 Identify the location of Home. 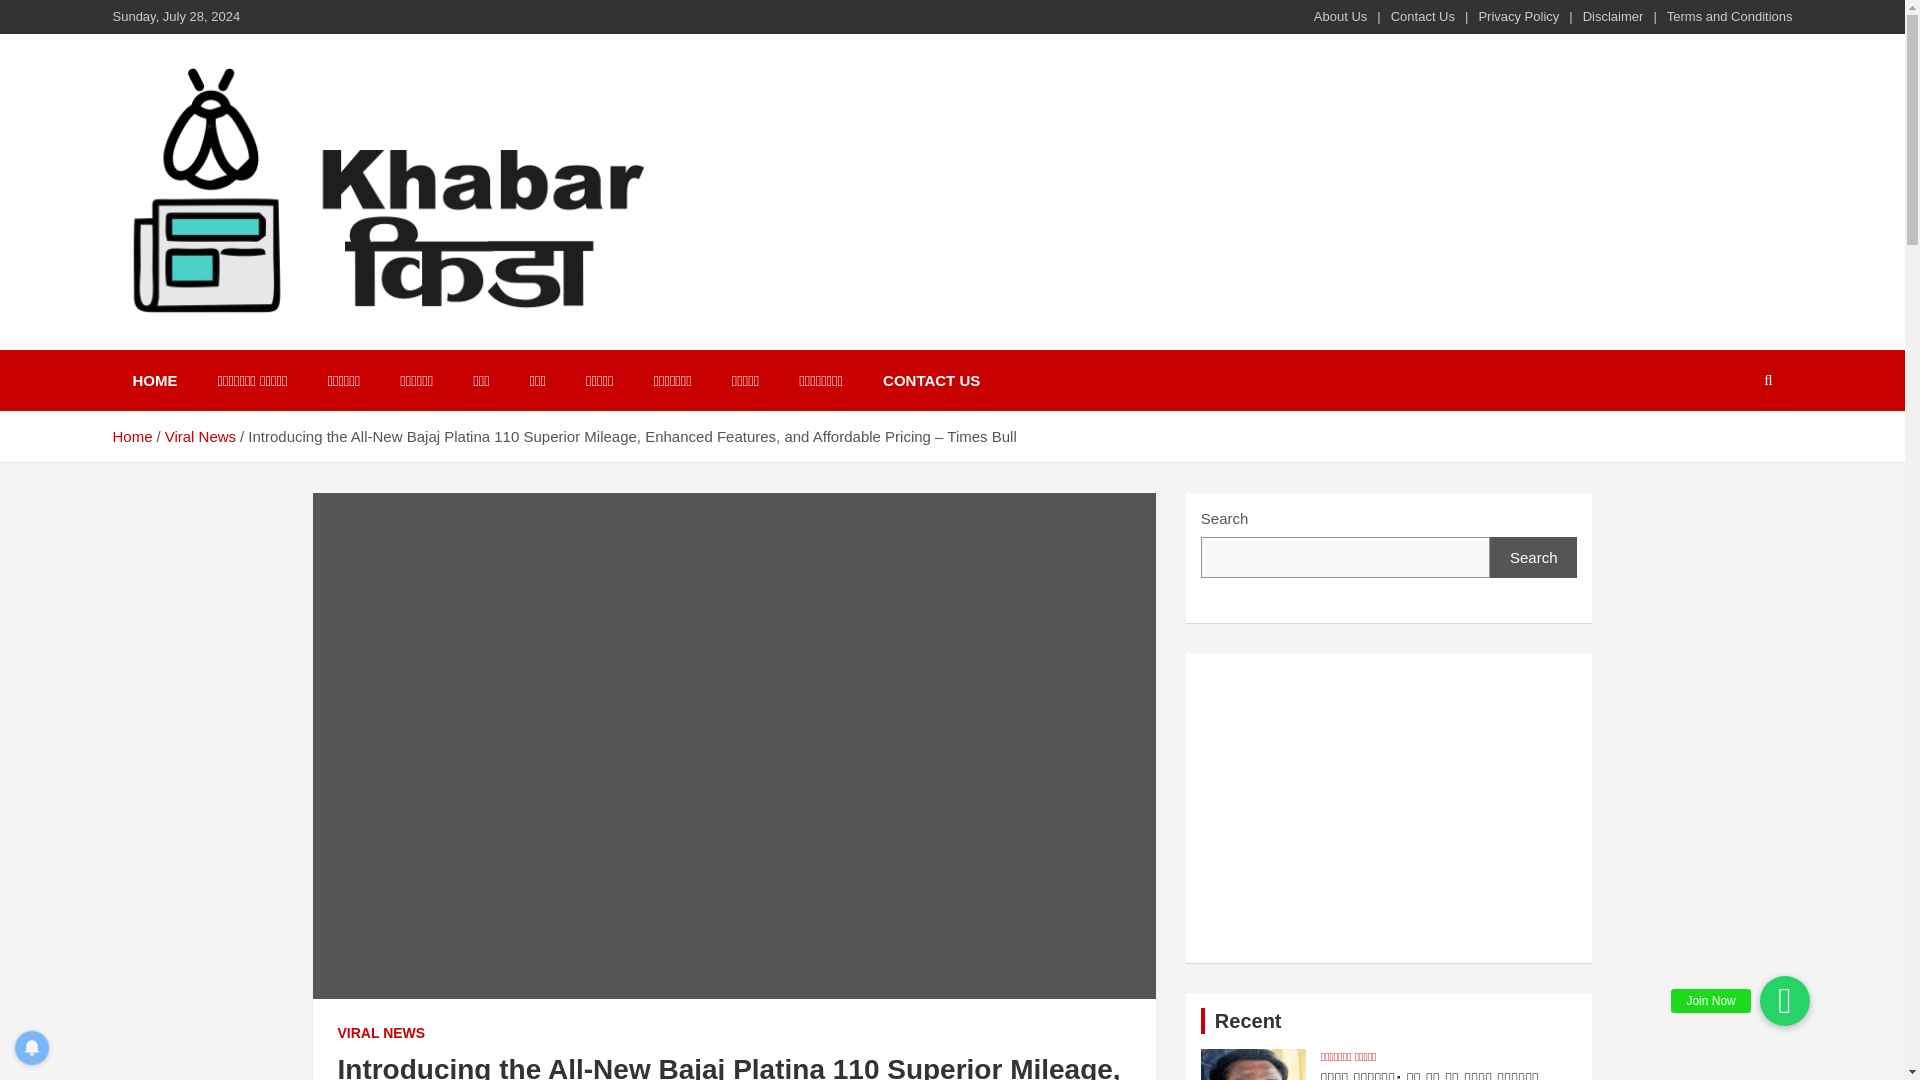
(131, 436).